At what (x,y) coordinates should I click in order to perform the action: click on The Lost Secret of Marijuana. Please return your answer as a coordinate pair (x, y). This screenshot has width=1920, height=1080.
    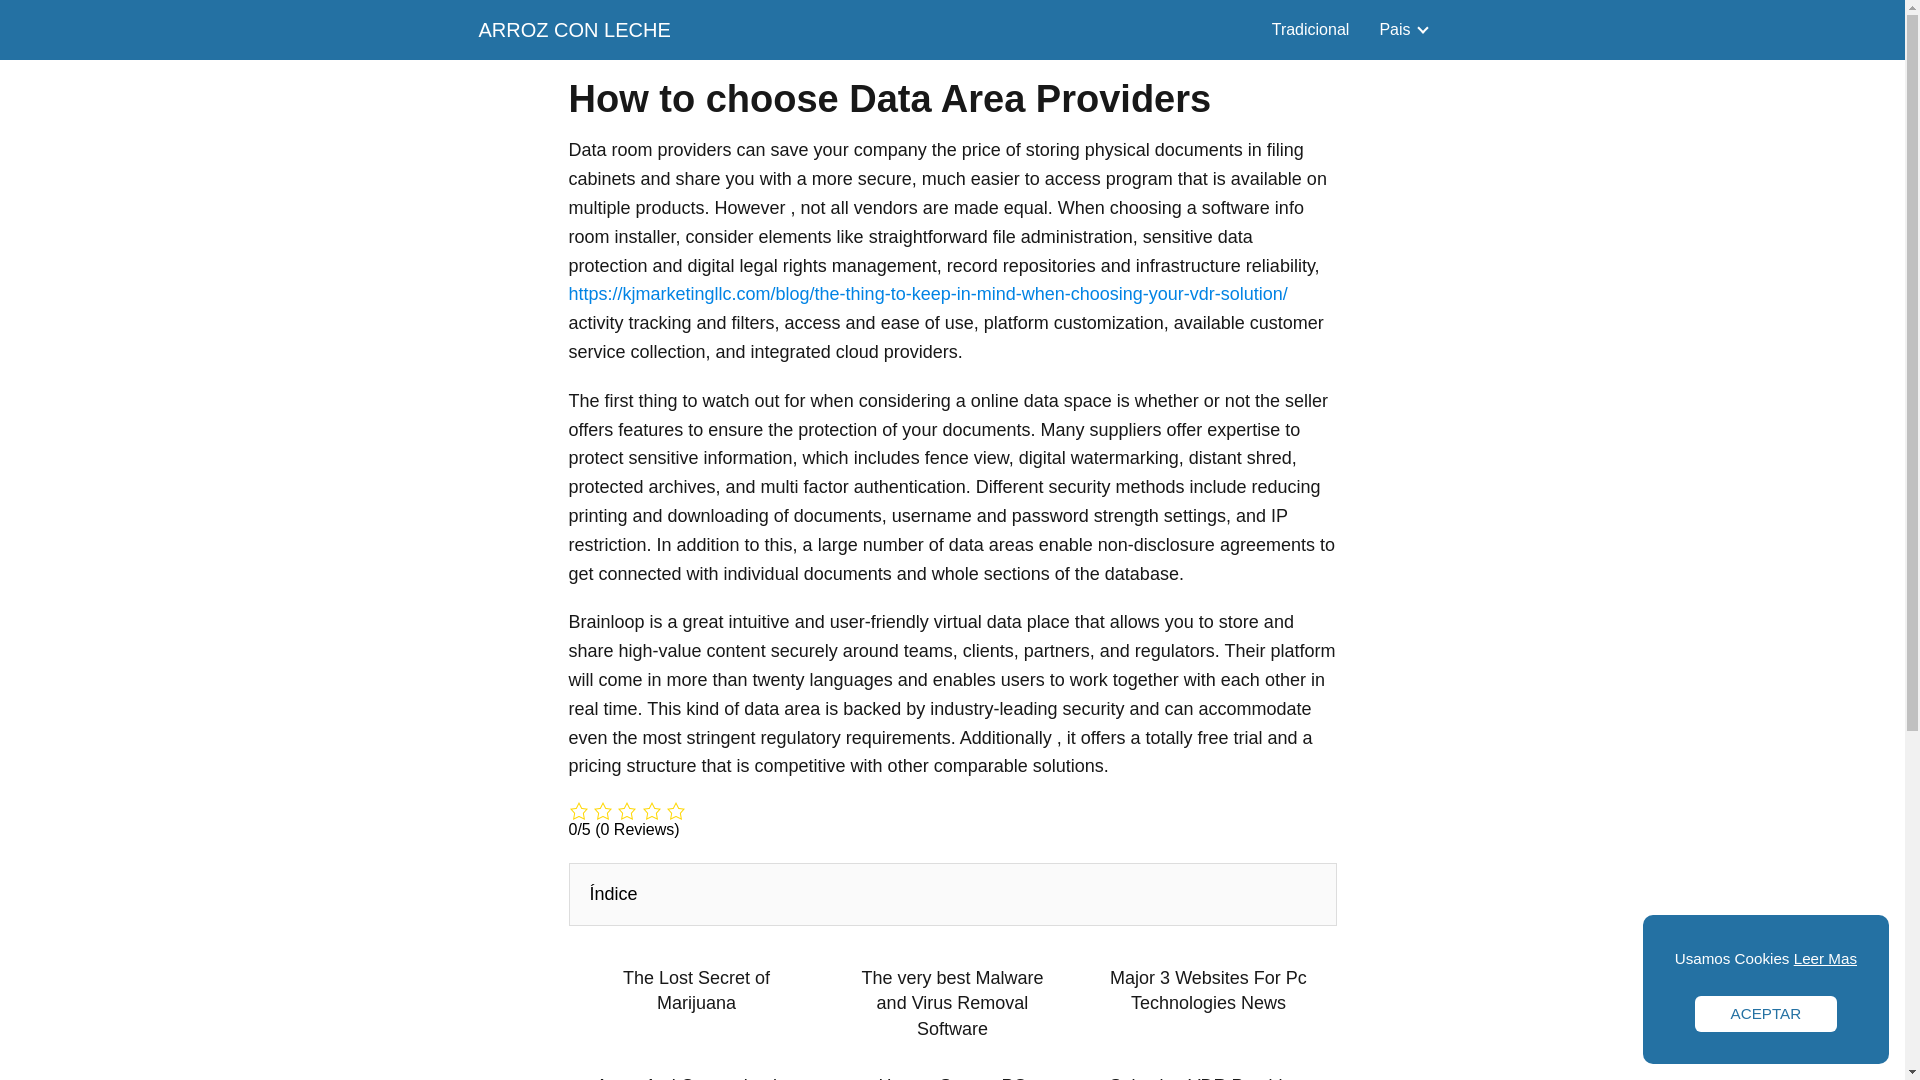
    Looking at the image, I should click on (696, 990).